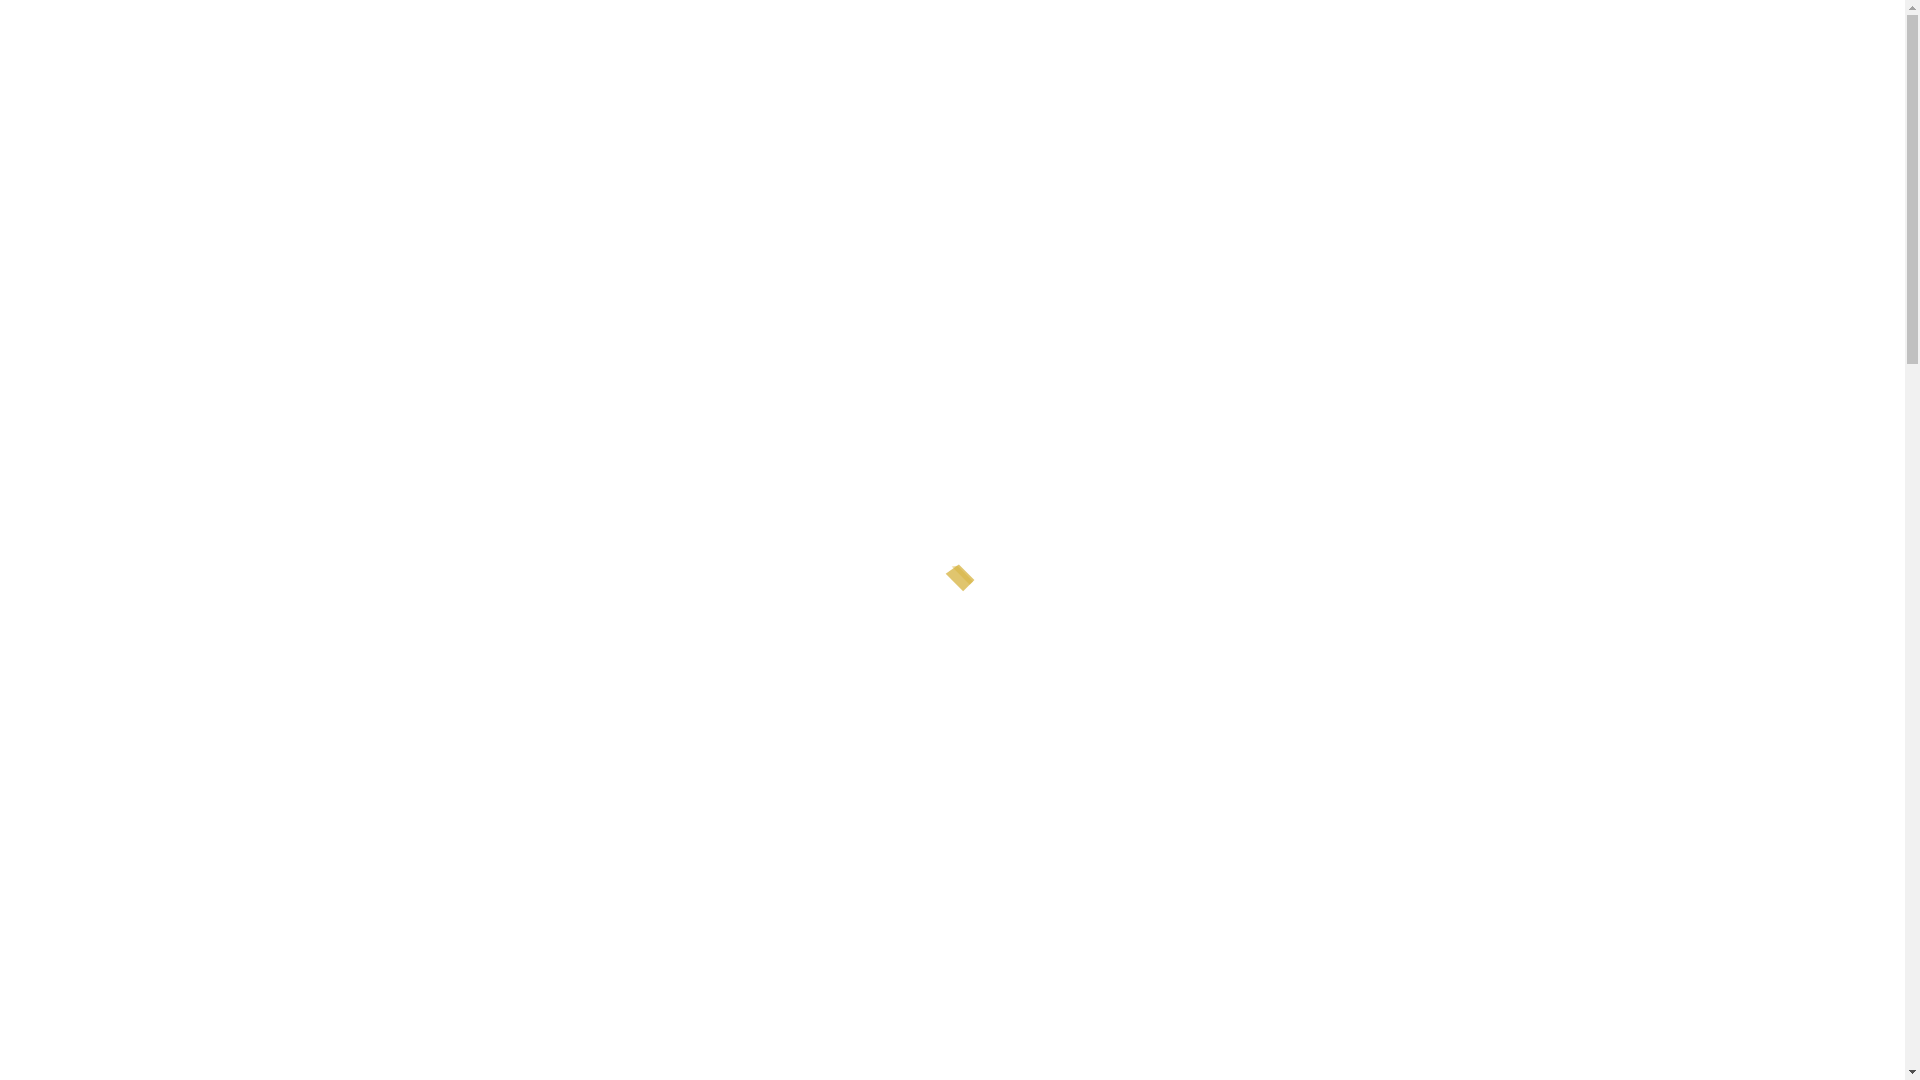 The image size is (1920, 1080). Describe the element at coordinates (960, 304) in the screenshot. I see `Restoran River Dock` at that location.